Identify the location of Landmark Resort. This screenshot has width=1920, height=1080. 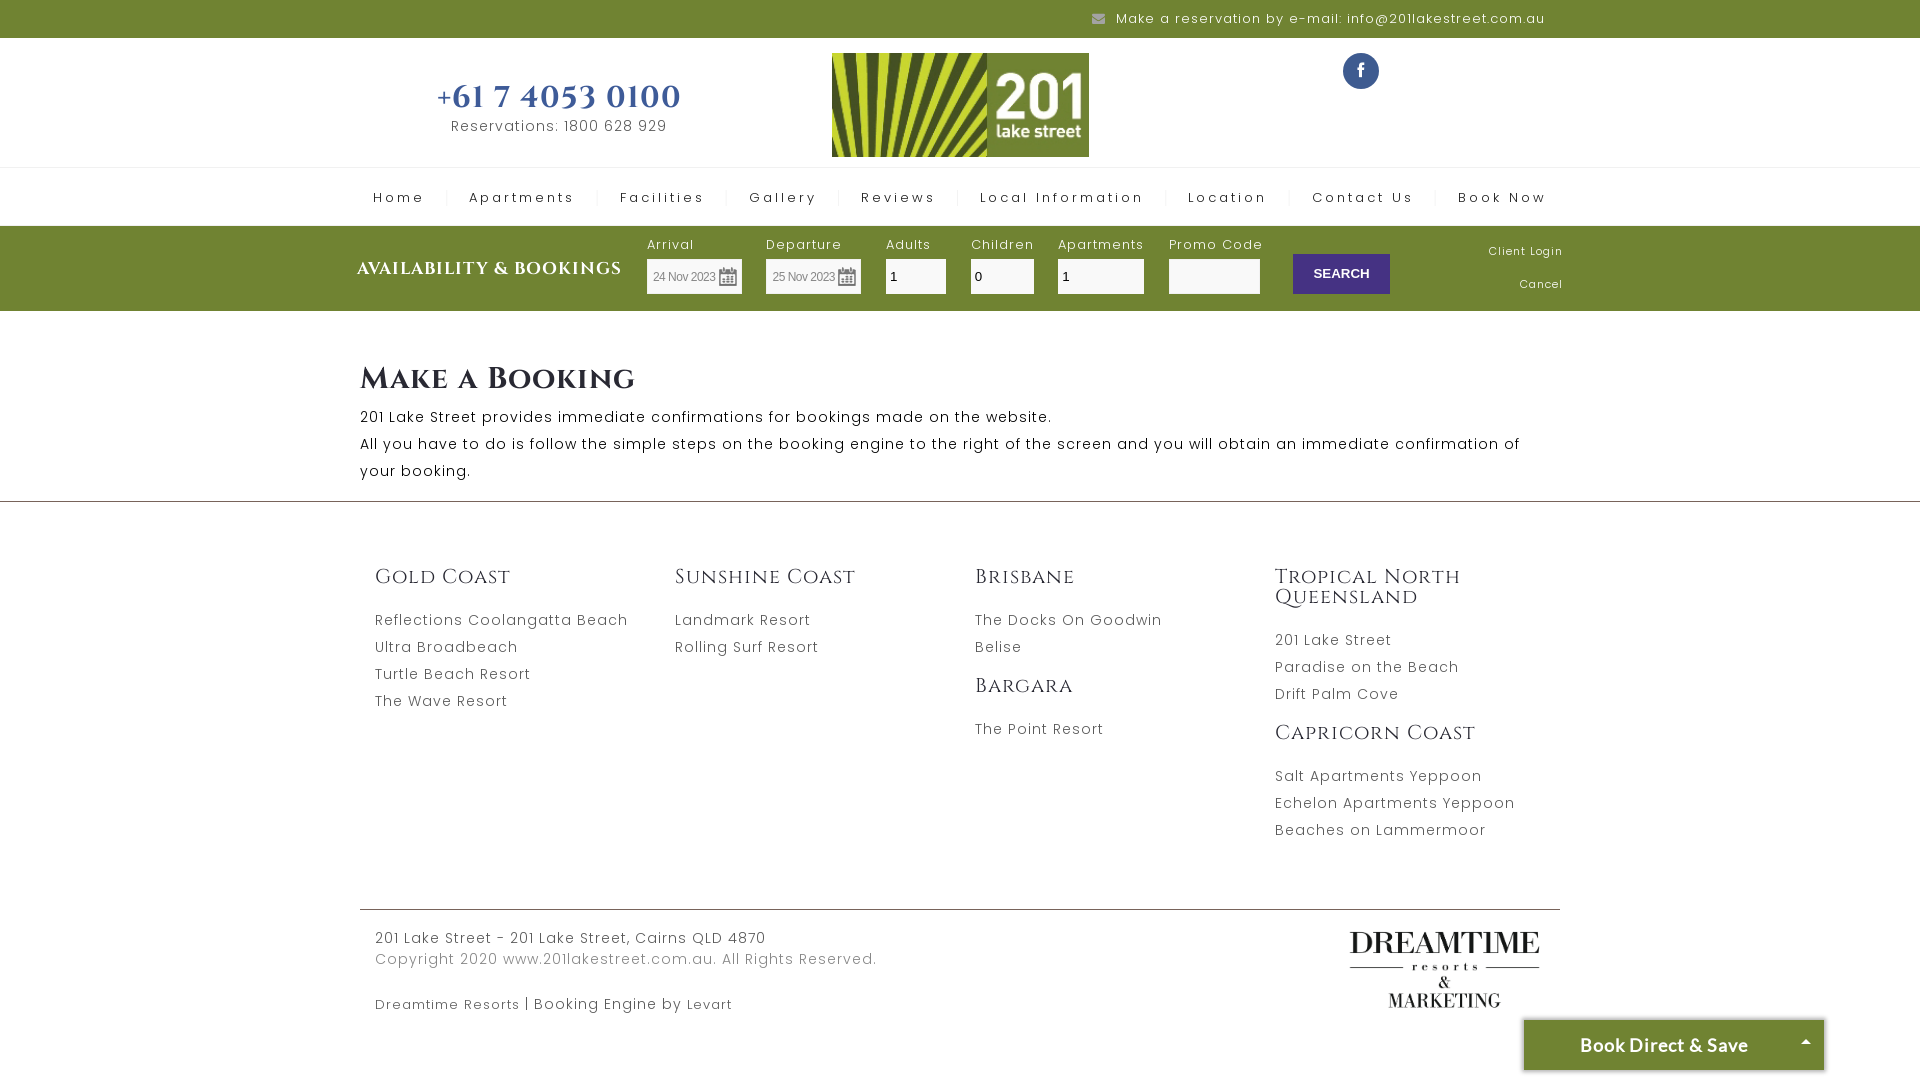
(743, 620).